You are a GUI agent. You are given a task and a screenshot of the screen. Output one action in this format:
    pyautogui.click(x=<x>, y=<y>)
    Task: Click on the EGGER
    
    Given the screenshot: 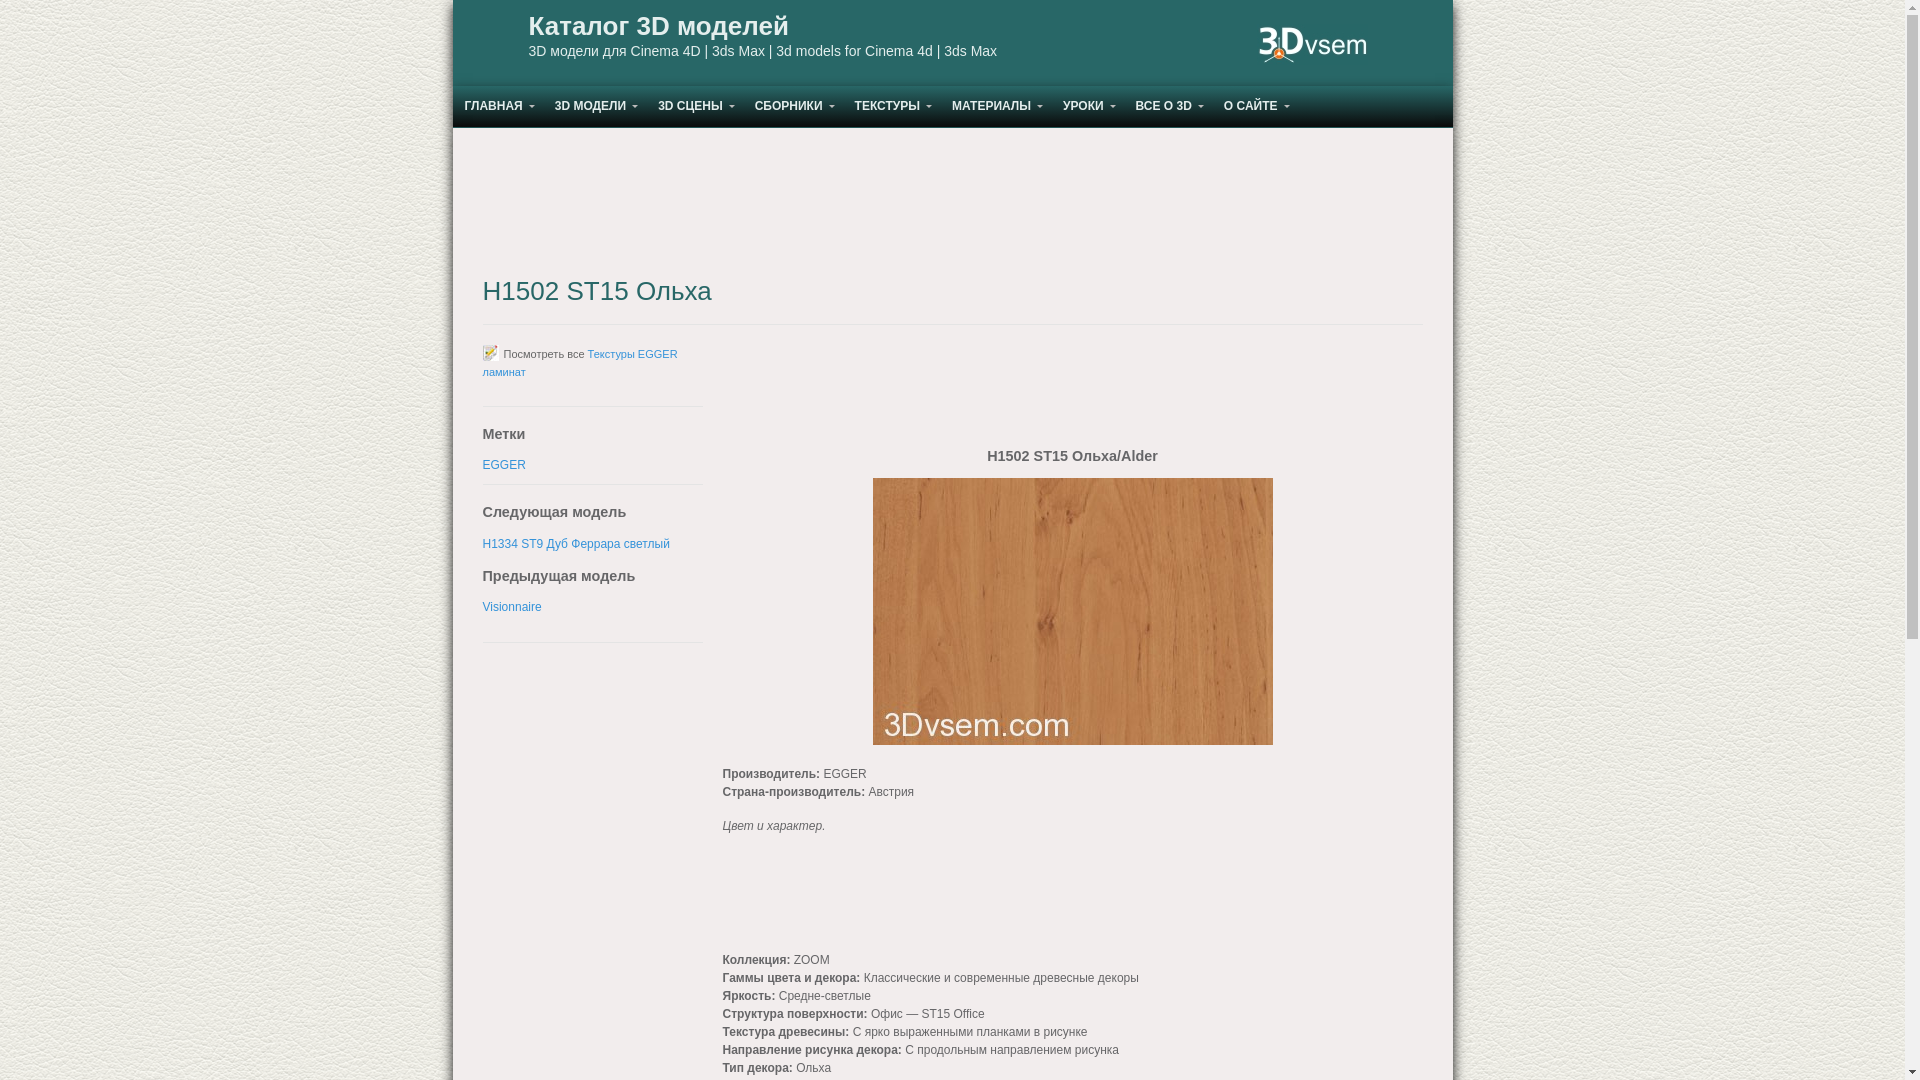 What is the action you would take?
    pyautogui.click(x=504, y=465)
    